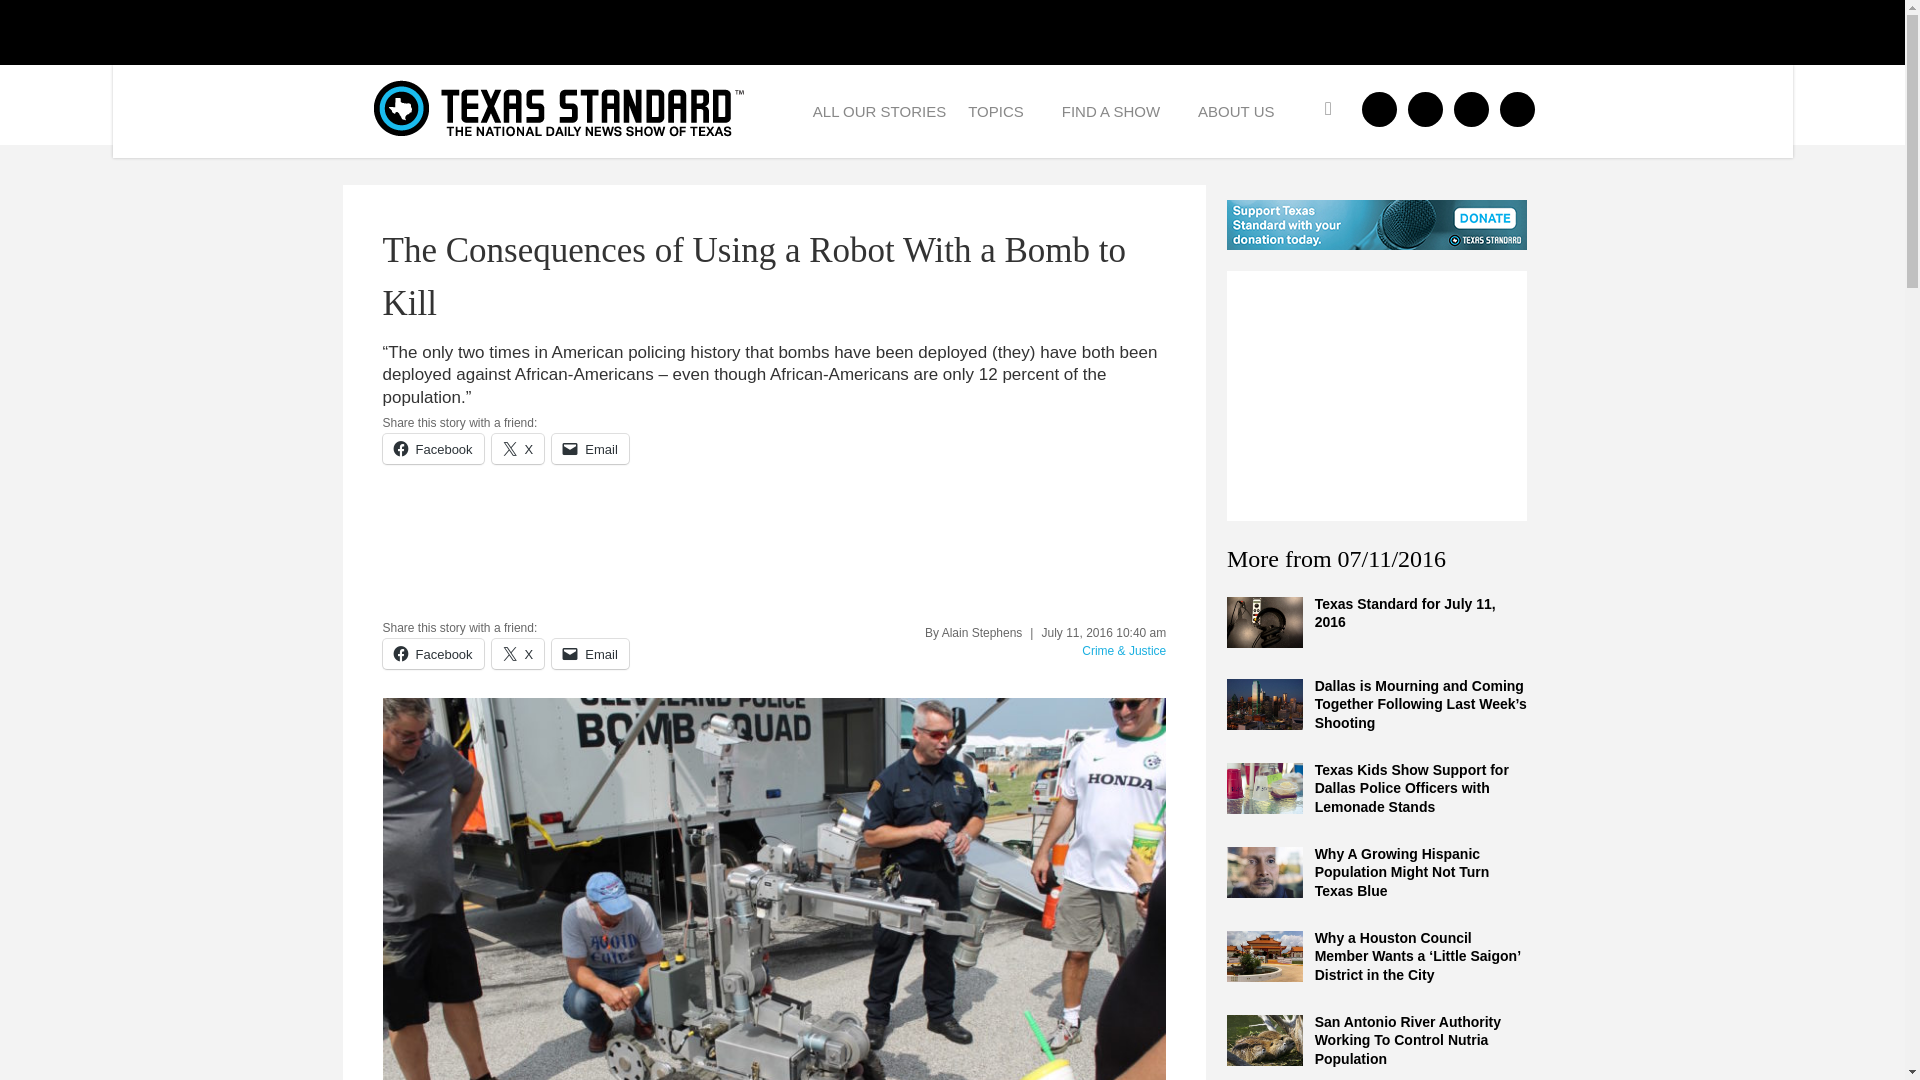  I want to click on Click to share on Facebook, so click(432, 654).